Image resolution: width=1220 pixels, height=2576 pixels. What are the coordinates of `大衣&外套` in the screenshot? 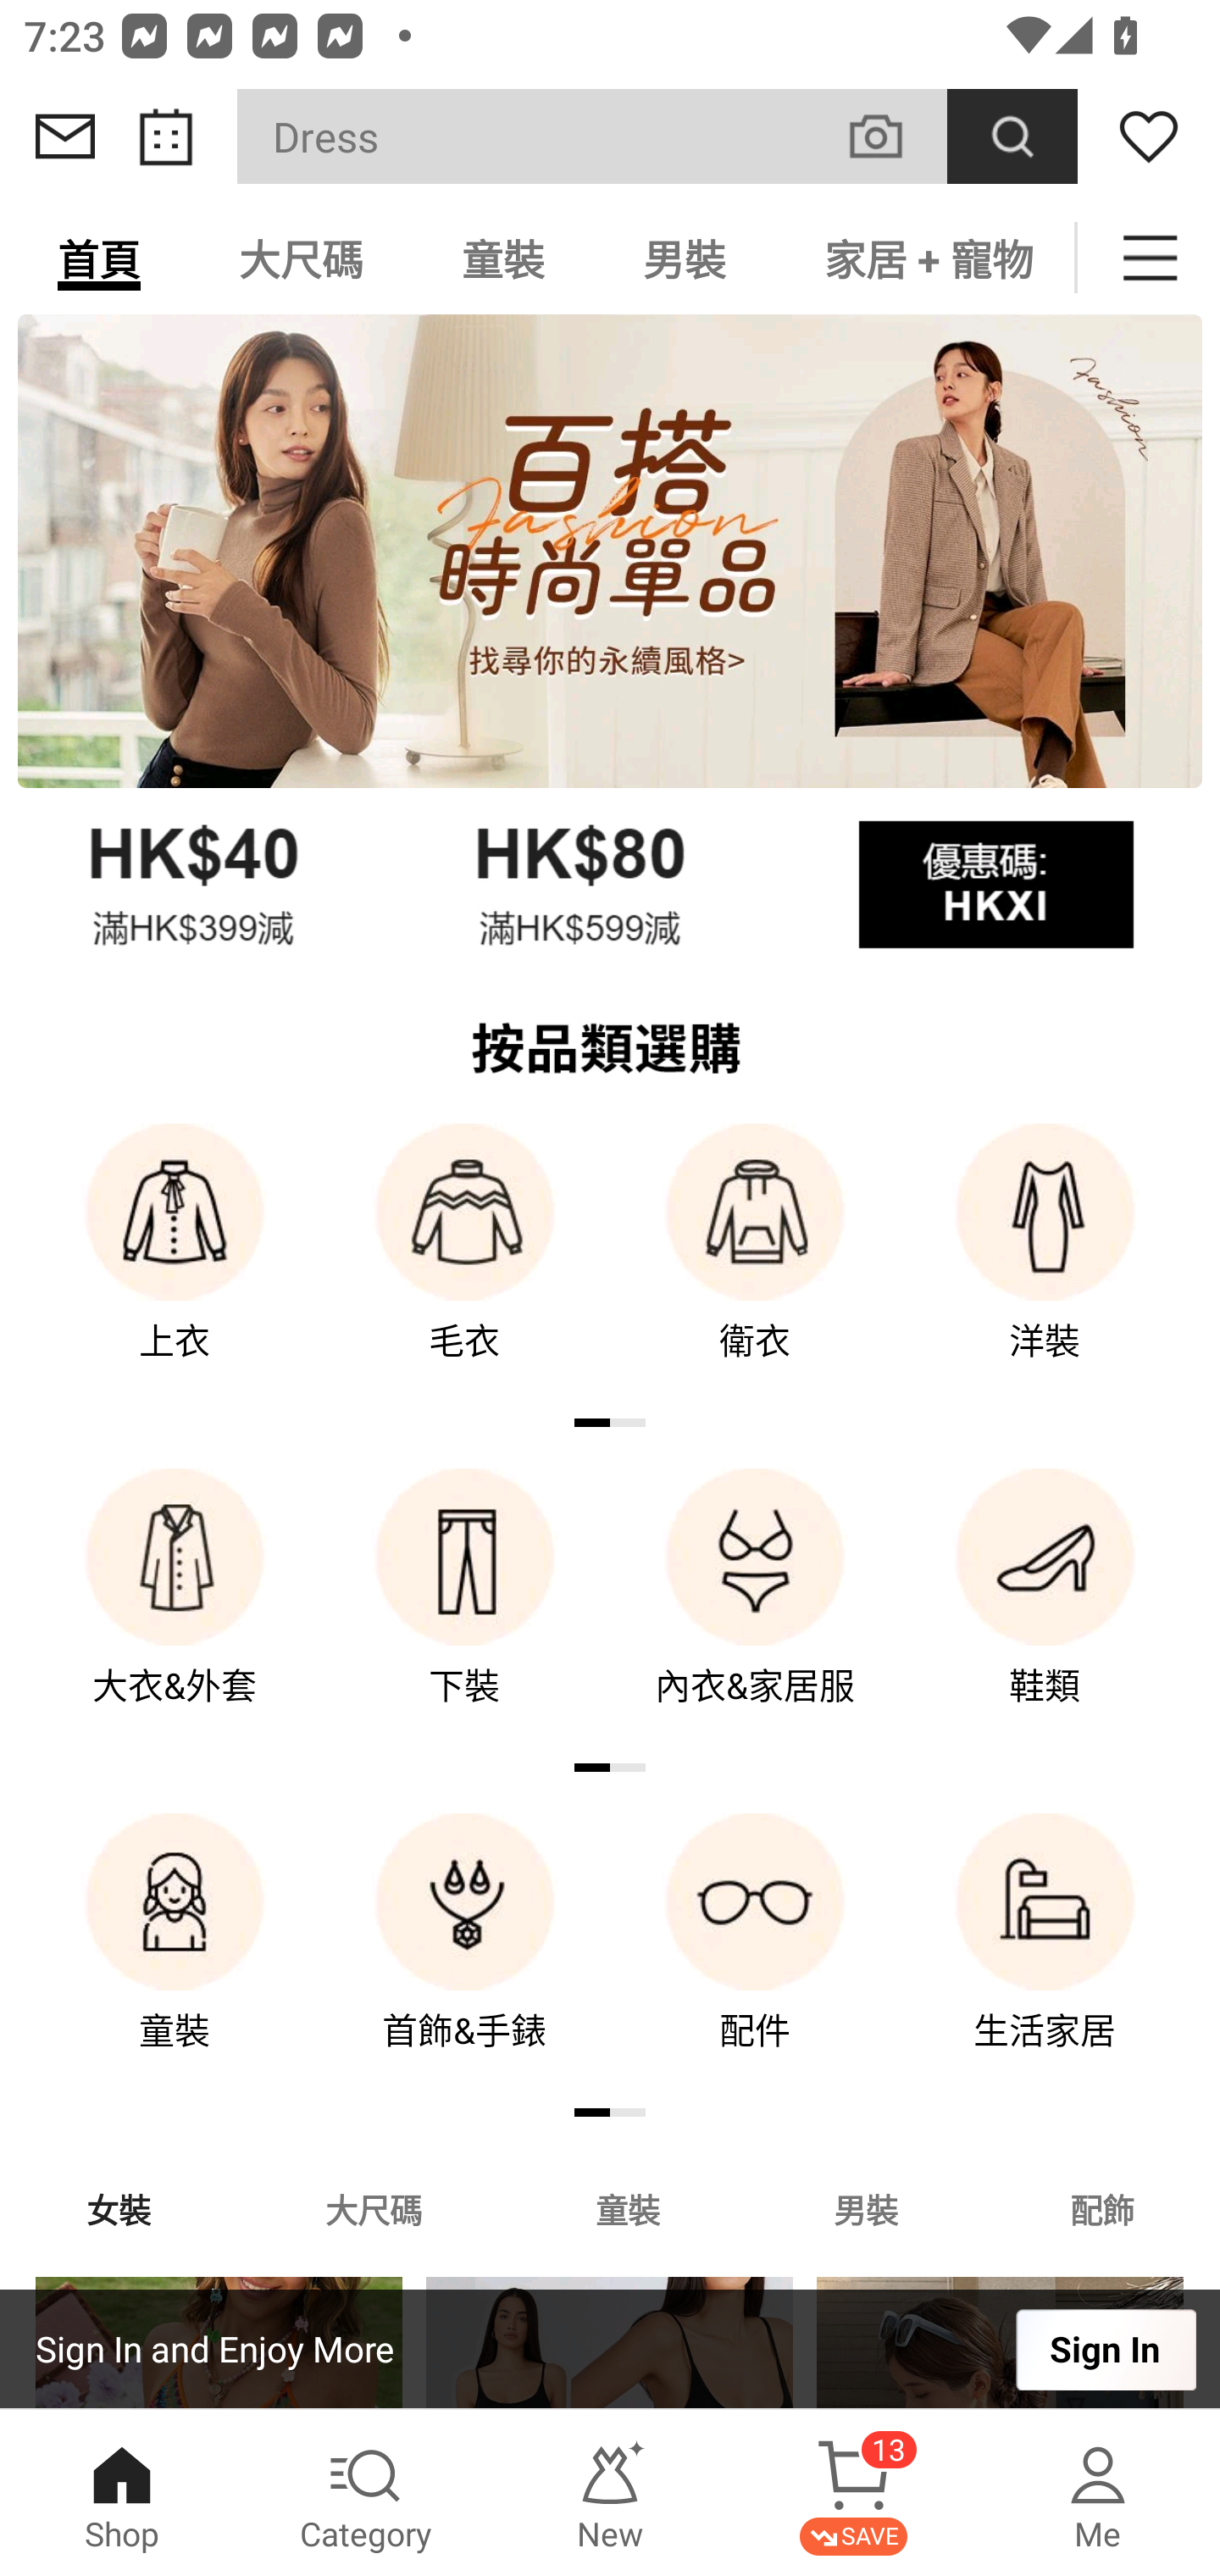 It's located at (175, 1610).